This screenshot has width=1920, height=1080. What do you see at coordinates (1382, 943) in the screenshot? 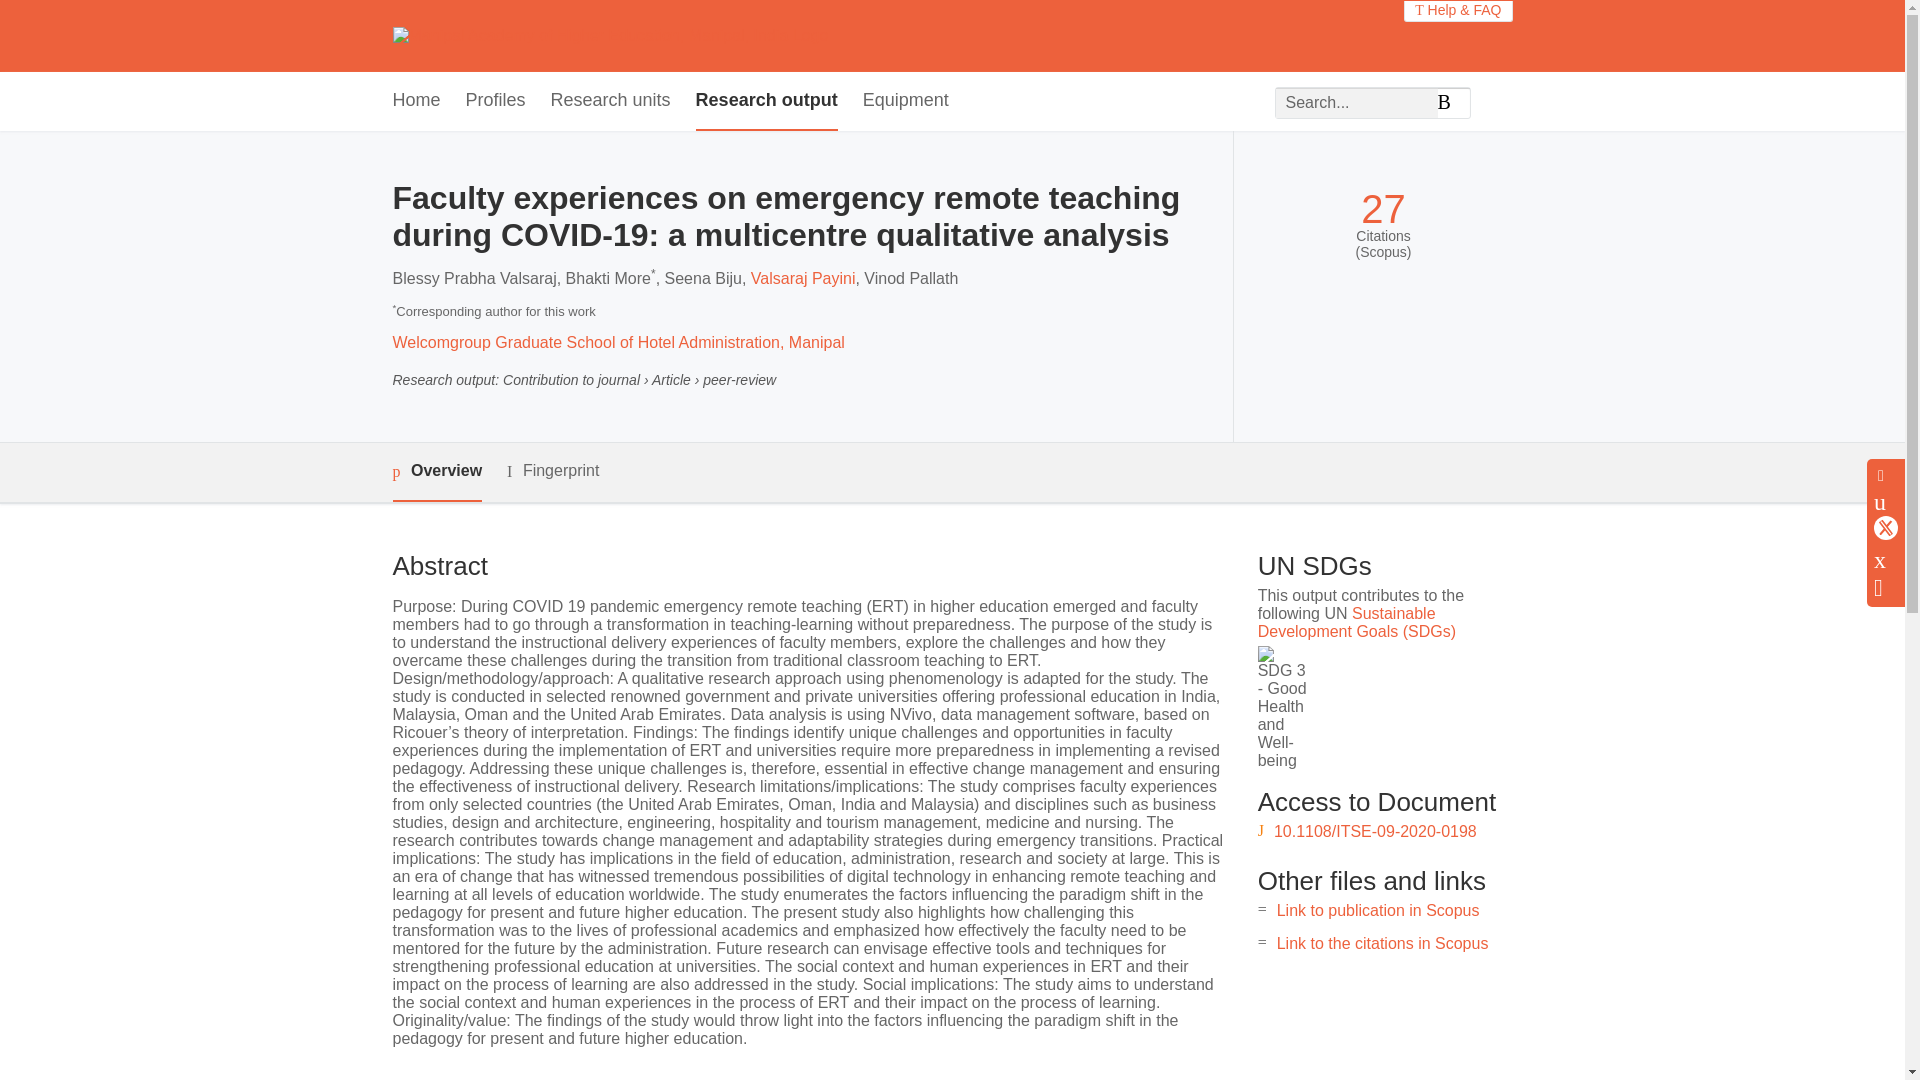
I see `Link to the citations in Scopus` at bounding box center [1382, 943].